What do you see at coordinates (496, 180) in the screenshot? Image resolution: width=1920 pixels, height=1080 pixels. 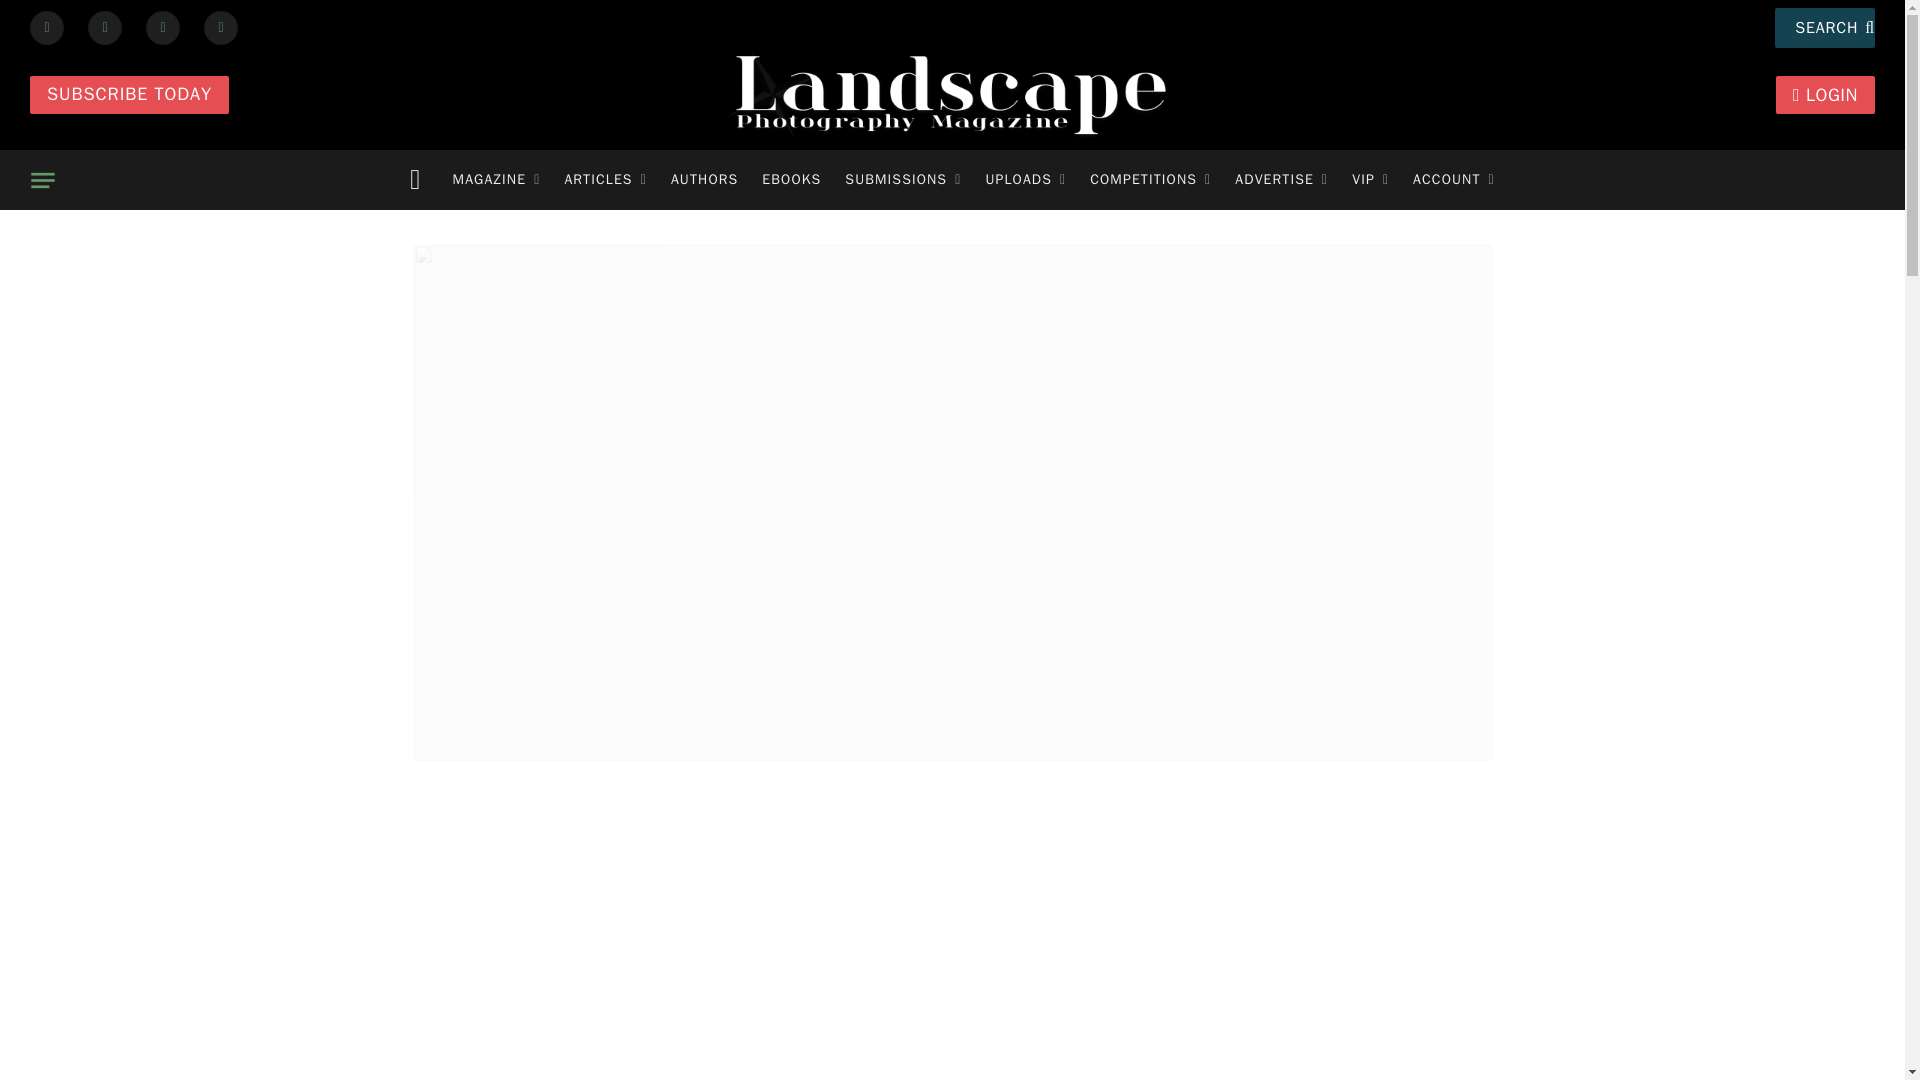 I see `MAGAZINE` at bounding box center [496, 180].